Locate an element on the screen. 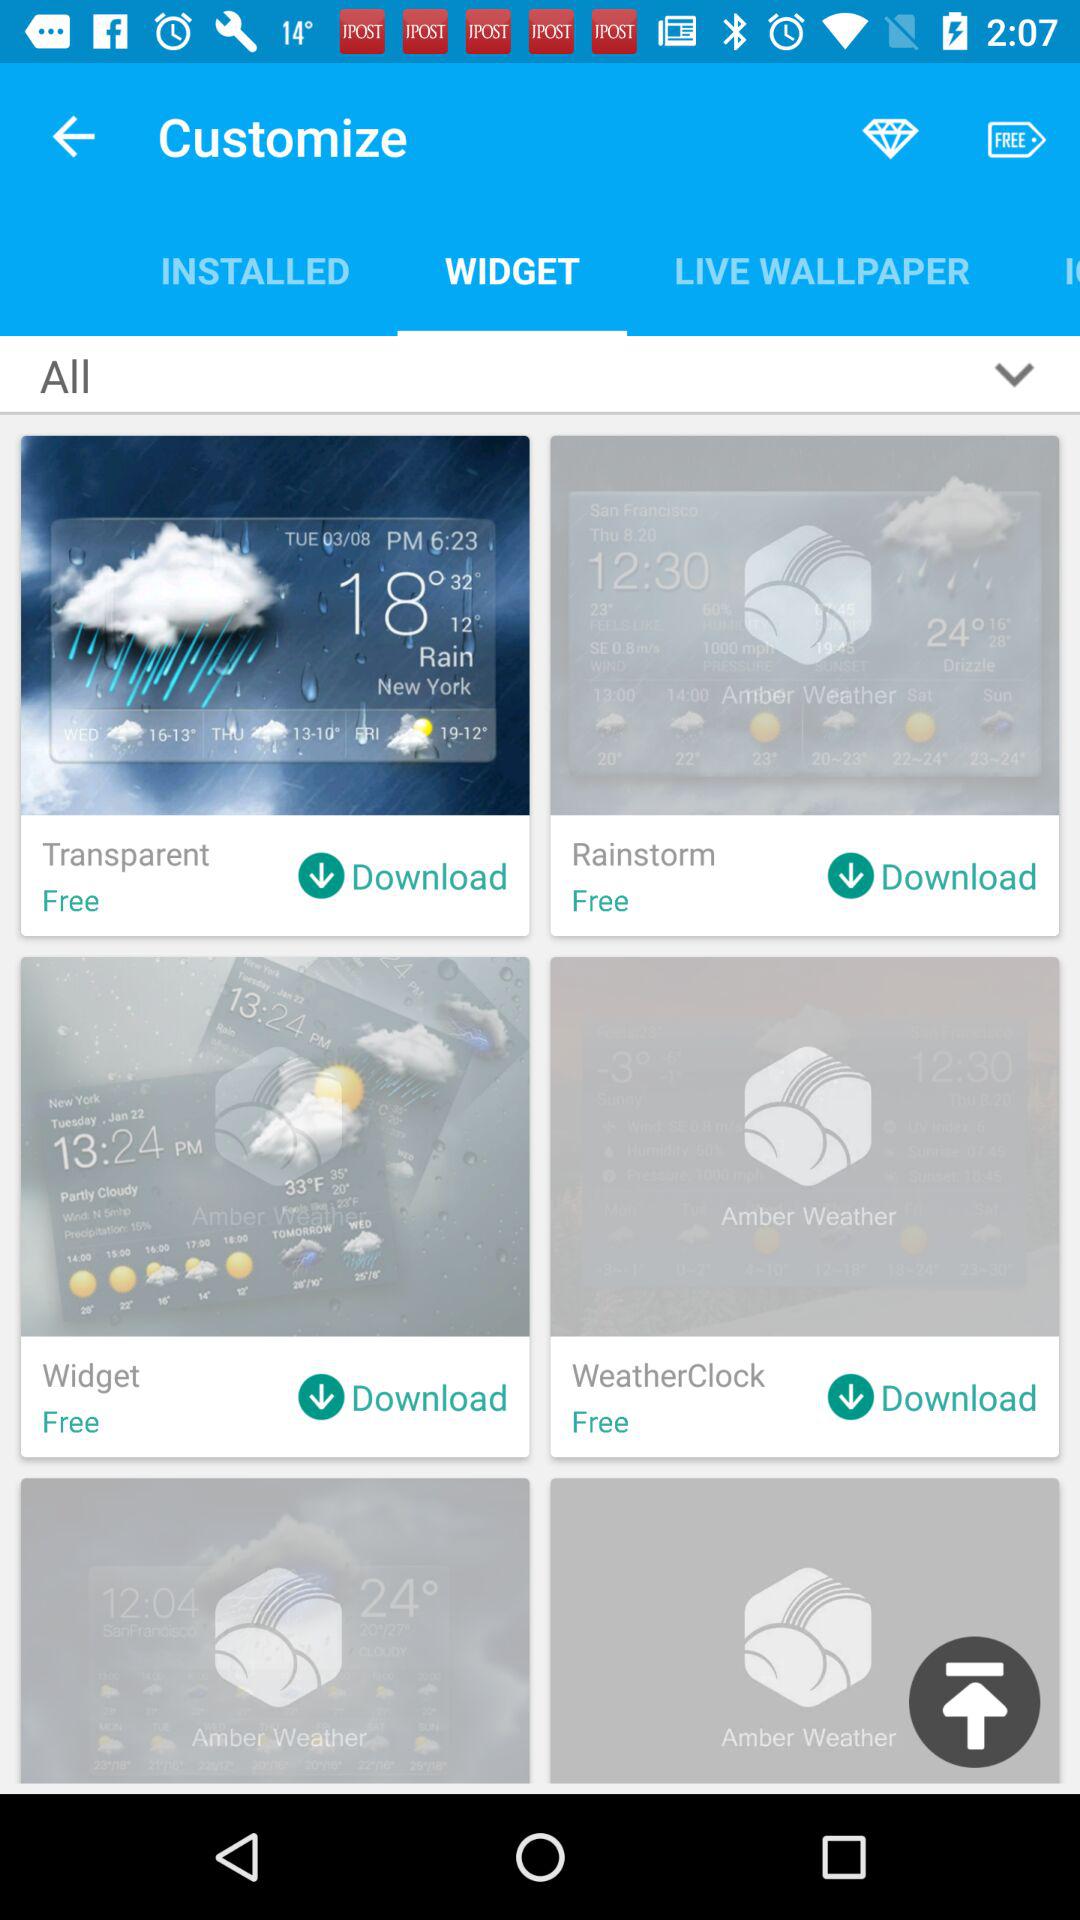  turn on the installed is located at coordinates (255, 270).